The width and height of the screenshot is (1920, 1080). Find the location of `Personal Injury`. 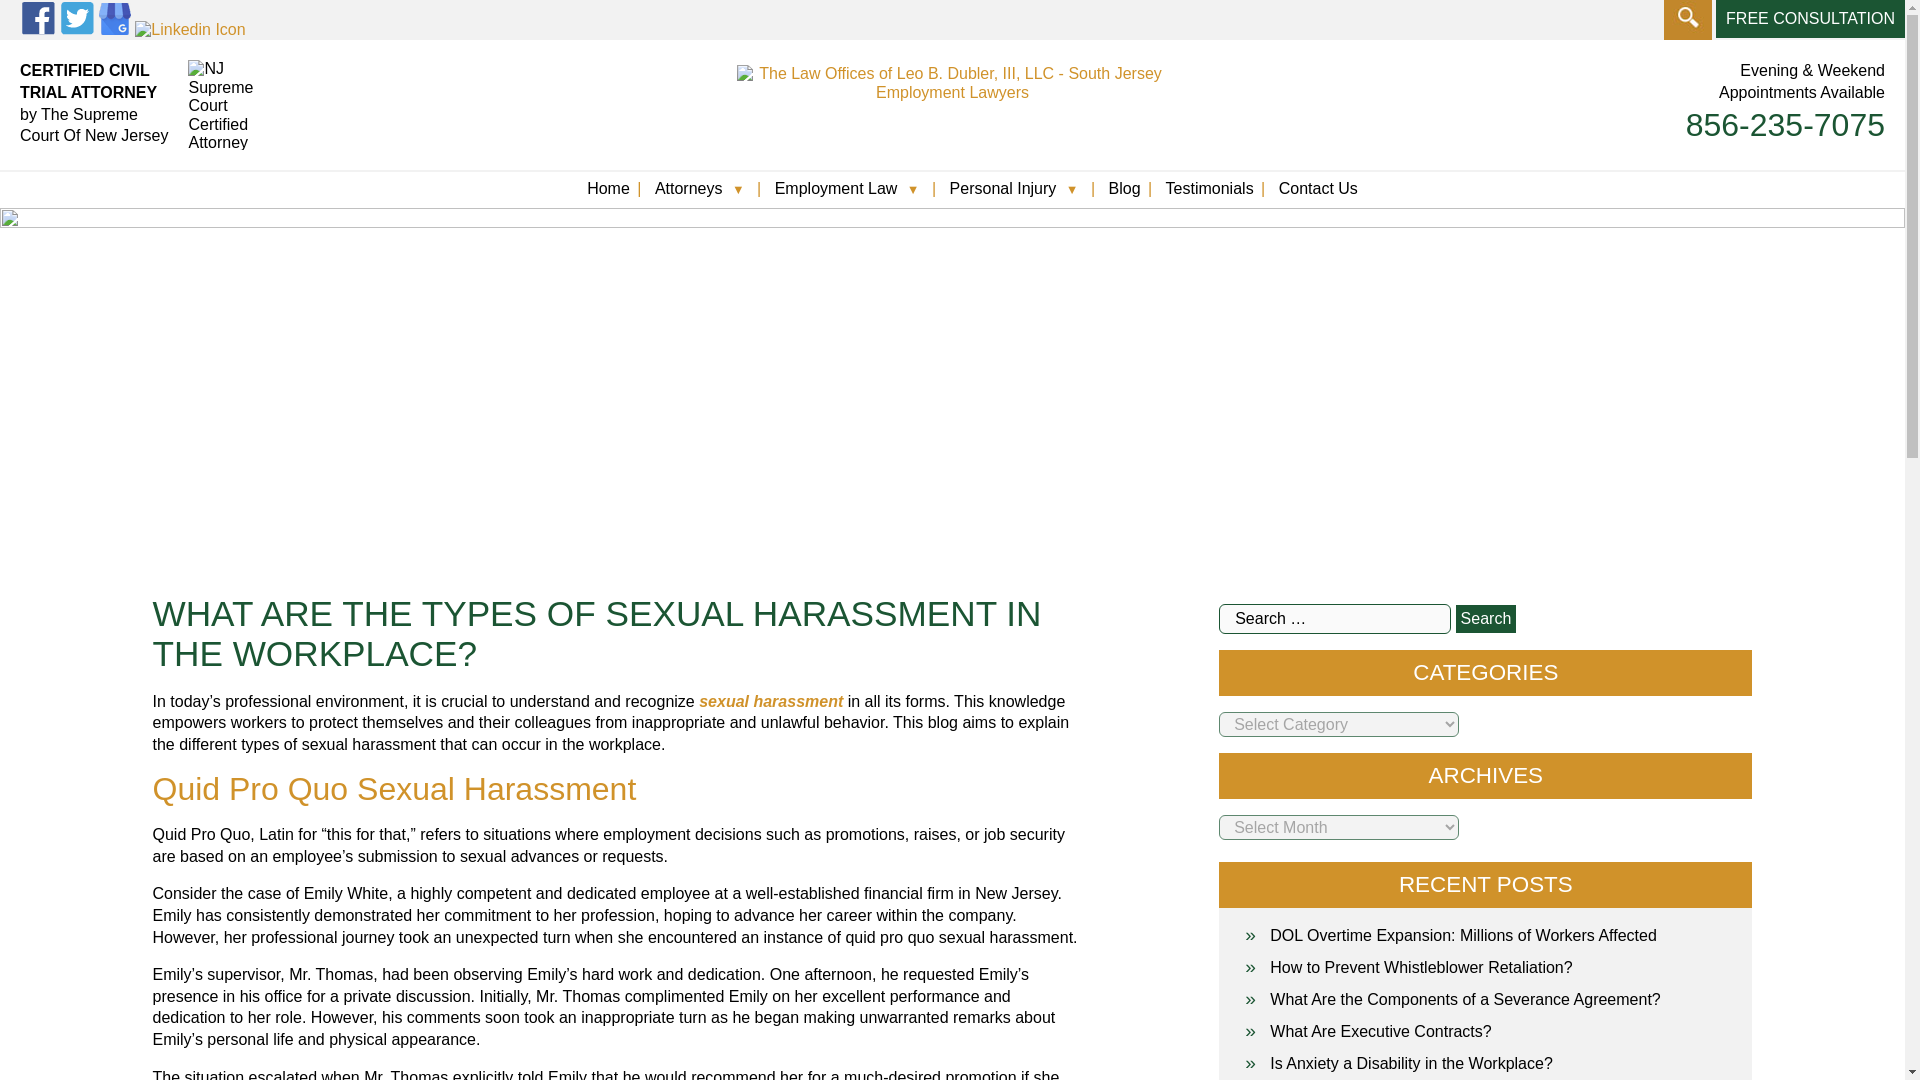

Personal Injury is located at coordinates (1004, 203).